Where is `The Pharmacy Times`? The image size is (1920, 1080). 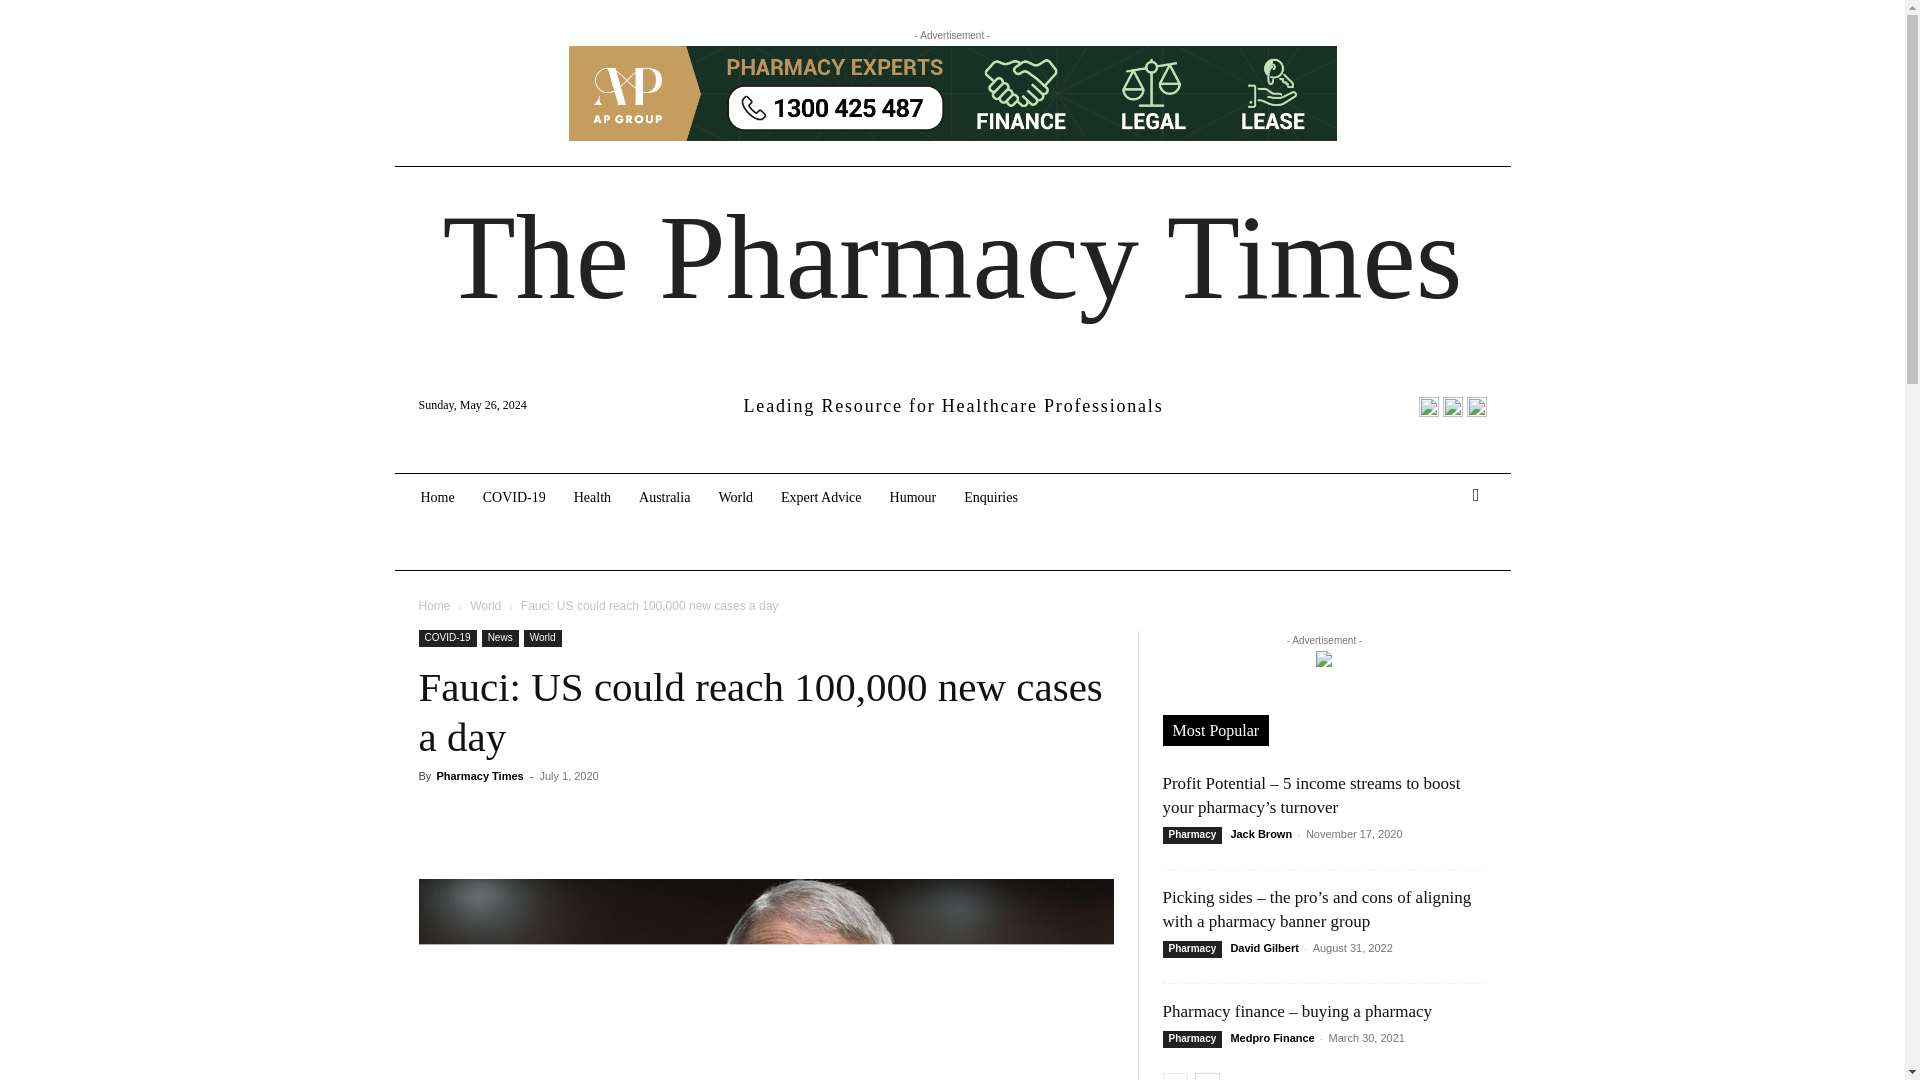
The Pharmacy Times is located at coordinates (952, 258).